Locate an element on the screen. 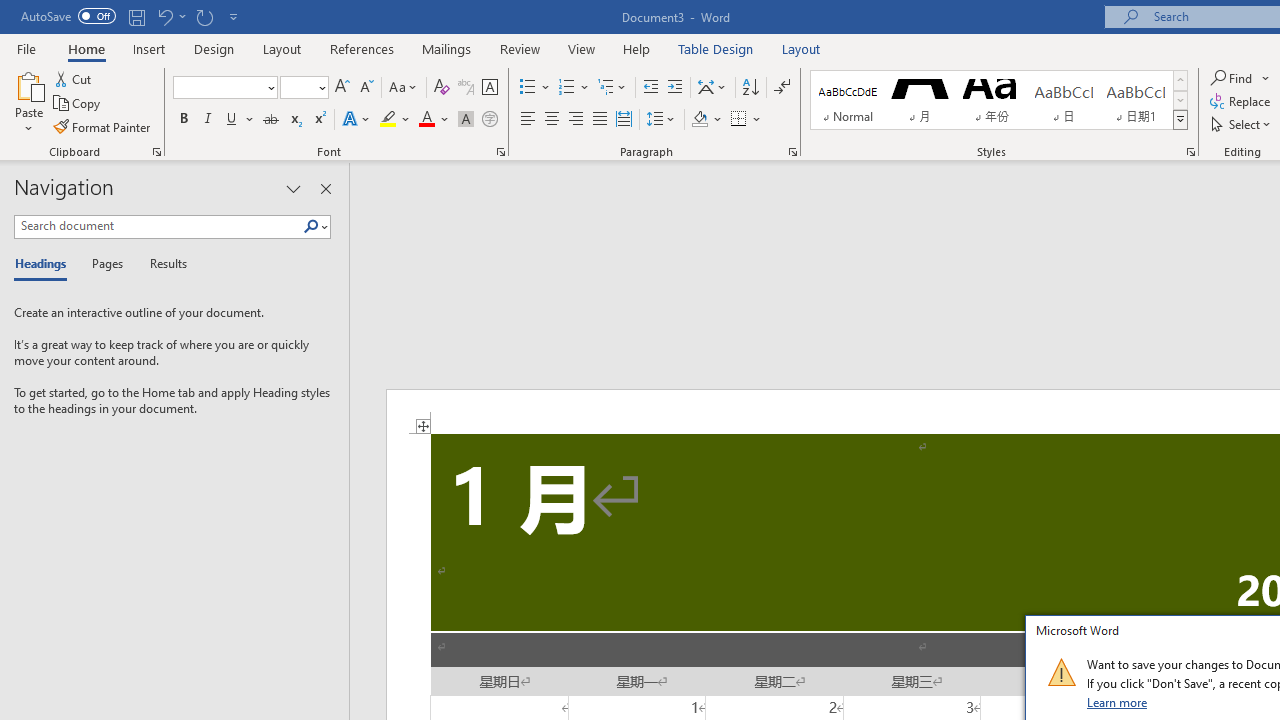 The height and width of the screenshot is (720, 1280). File Tab is located at coordinates (26, 48).